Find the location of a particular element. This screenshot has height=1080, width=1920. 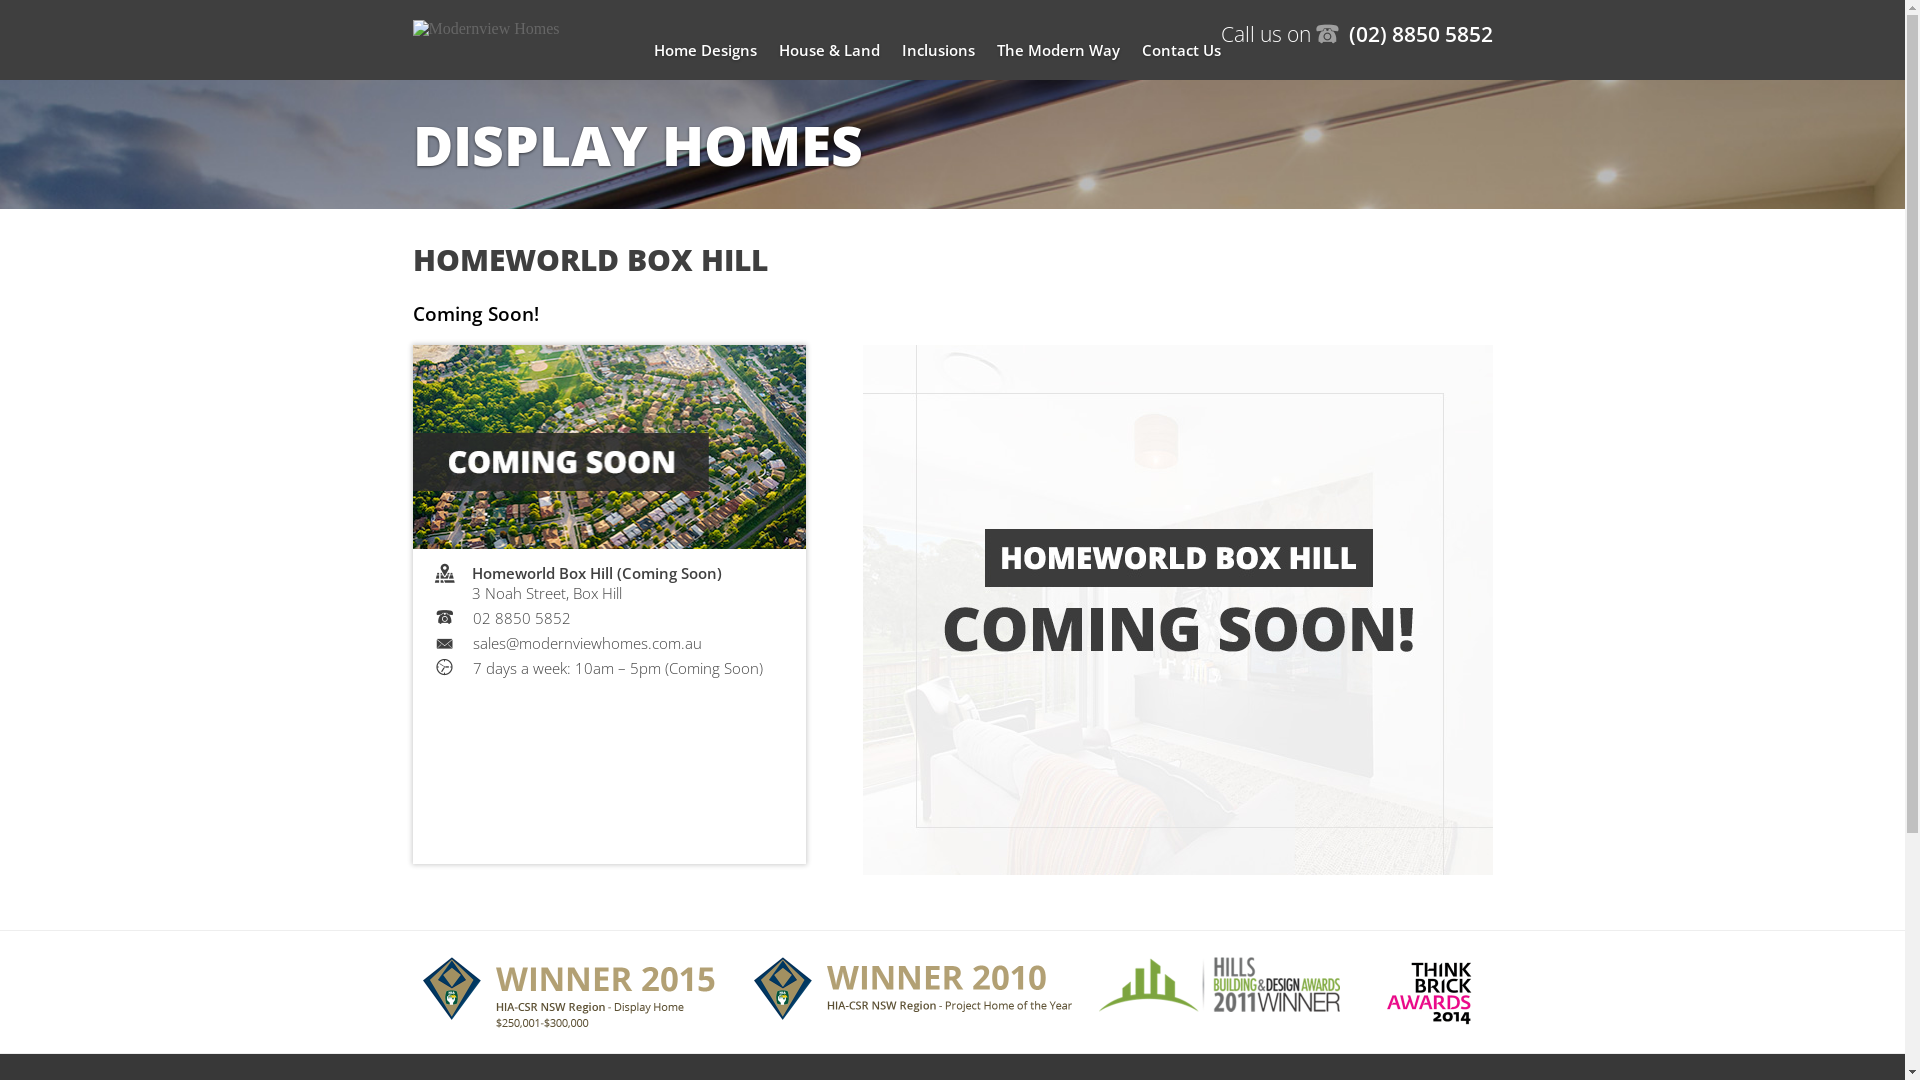

Contact Us is located at coordinates (1182, 50).